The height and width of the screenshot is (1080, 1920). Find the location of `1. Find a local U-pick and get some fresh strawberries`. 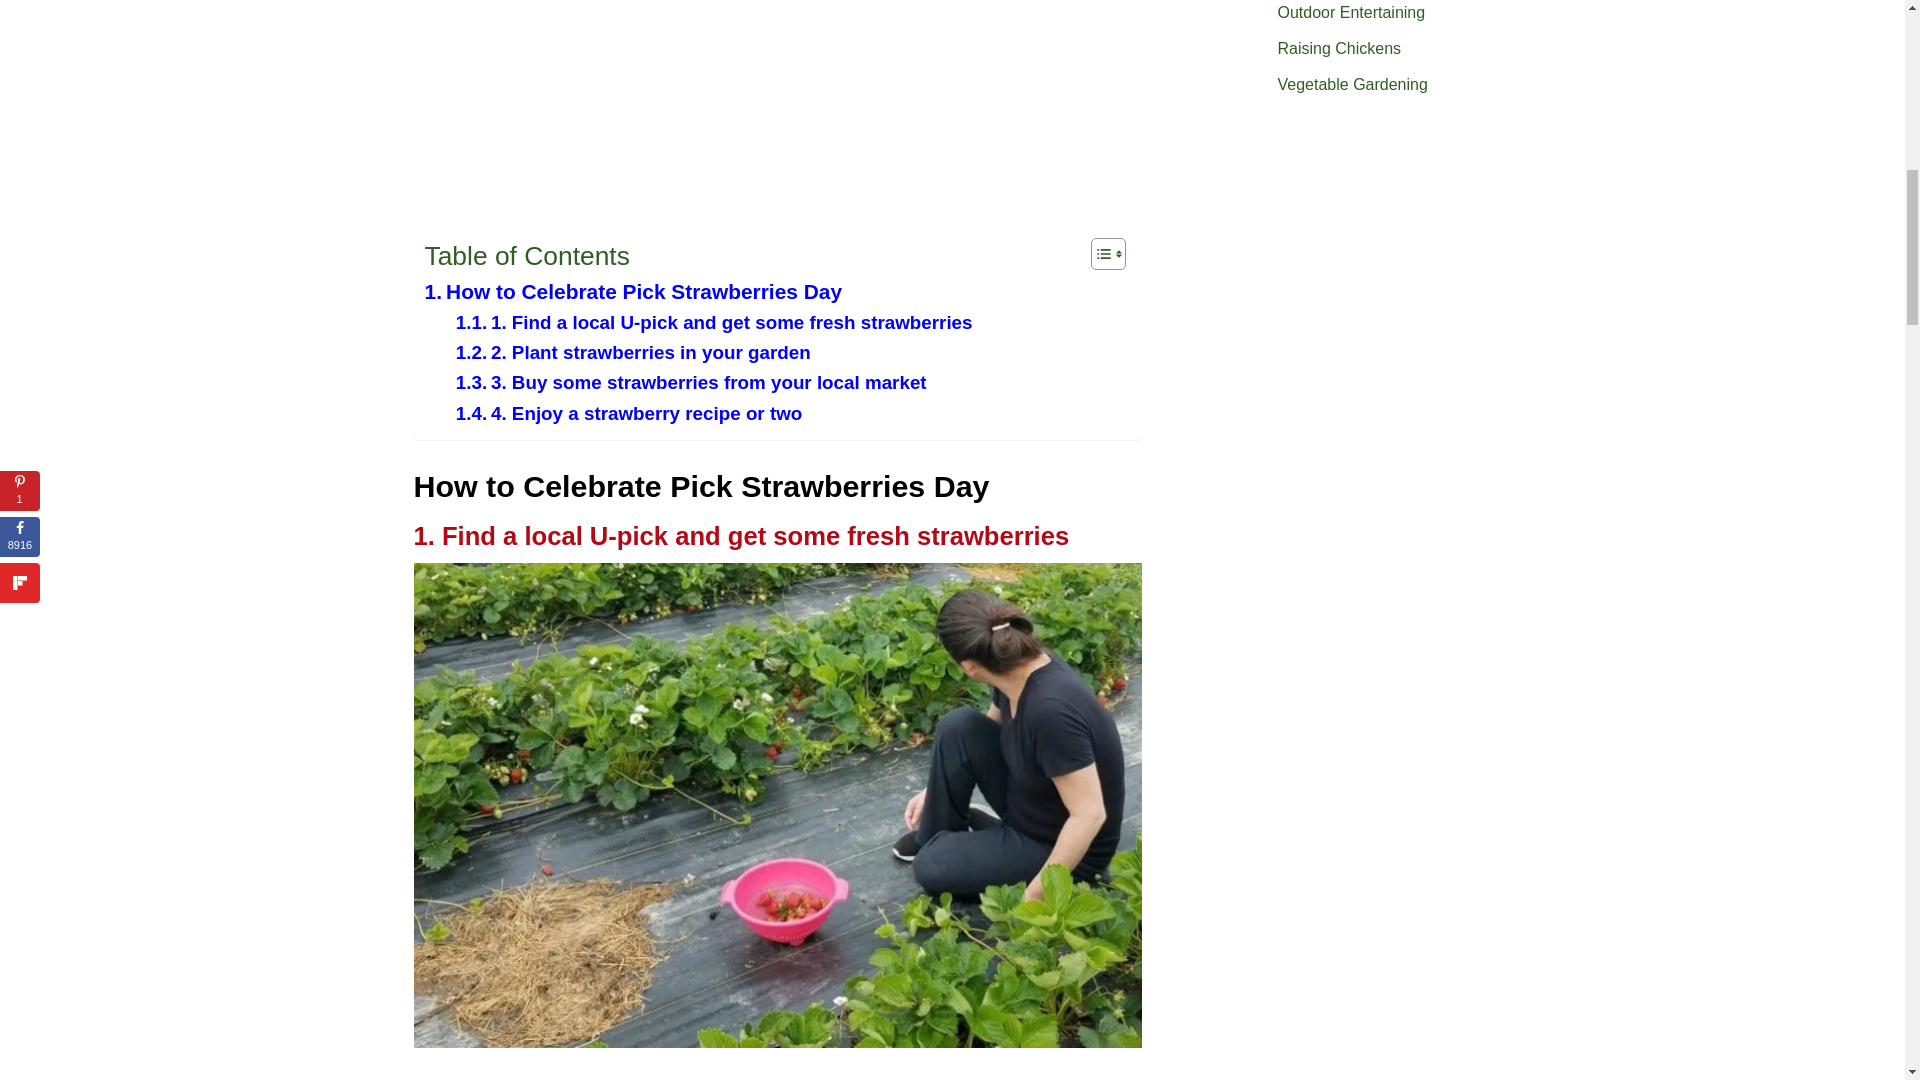

1. Find a local U-pick and get some fresh strawberries is located at coordinates (714, 322).